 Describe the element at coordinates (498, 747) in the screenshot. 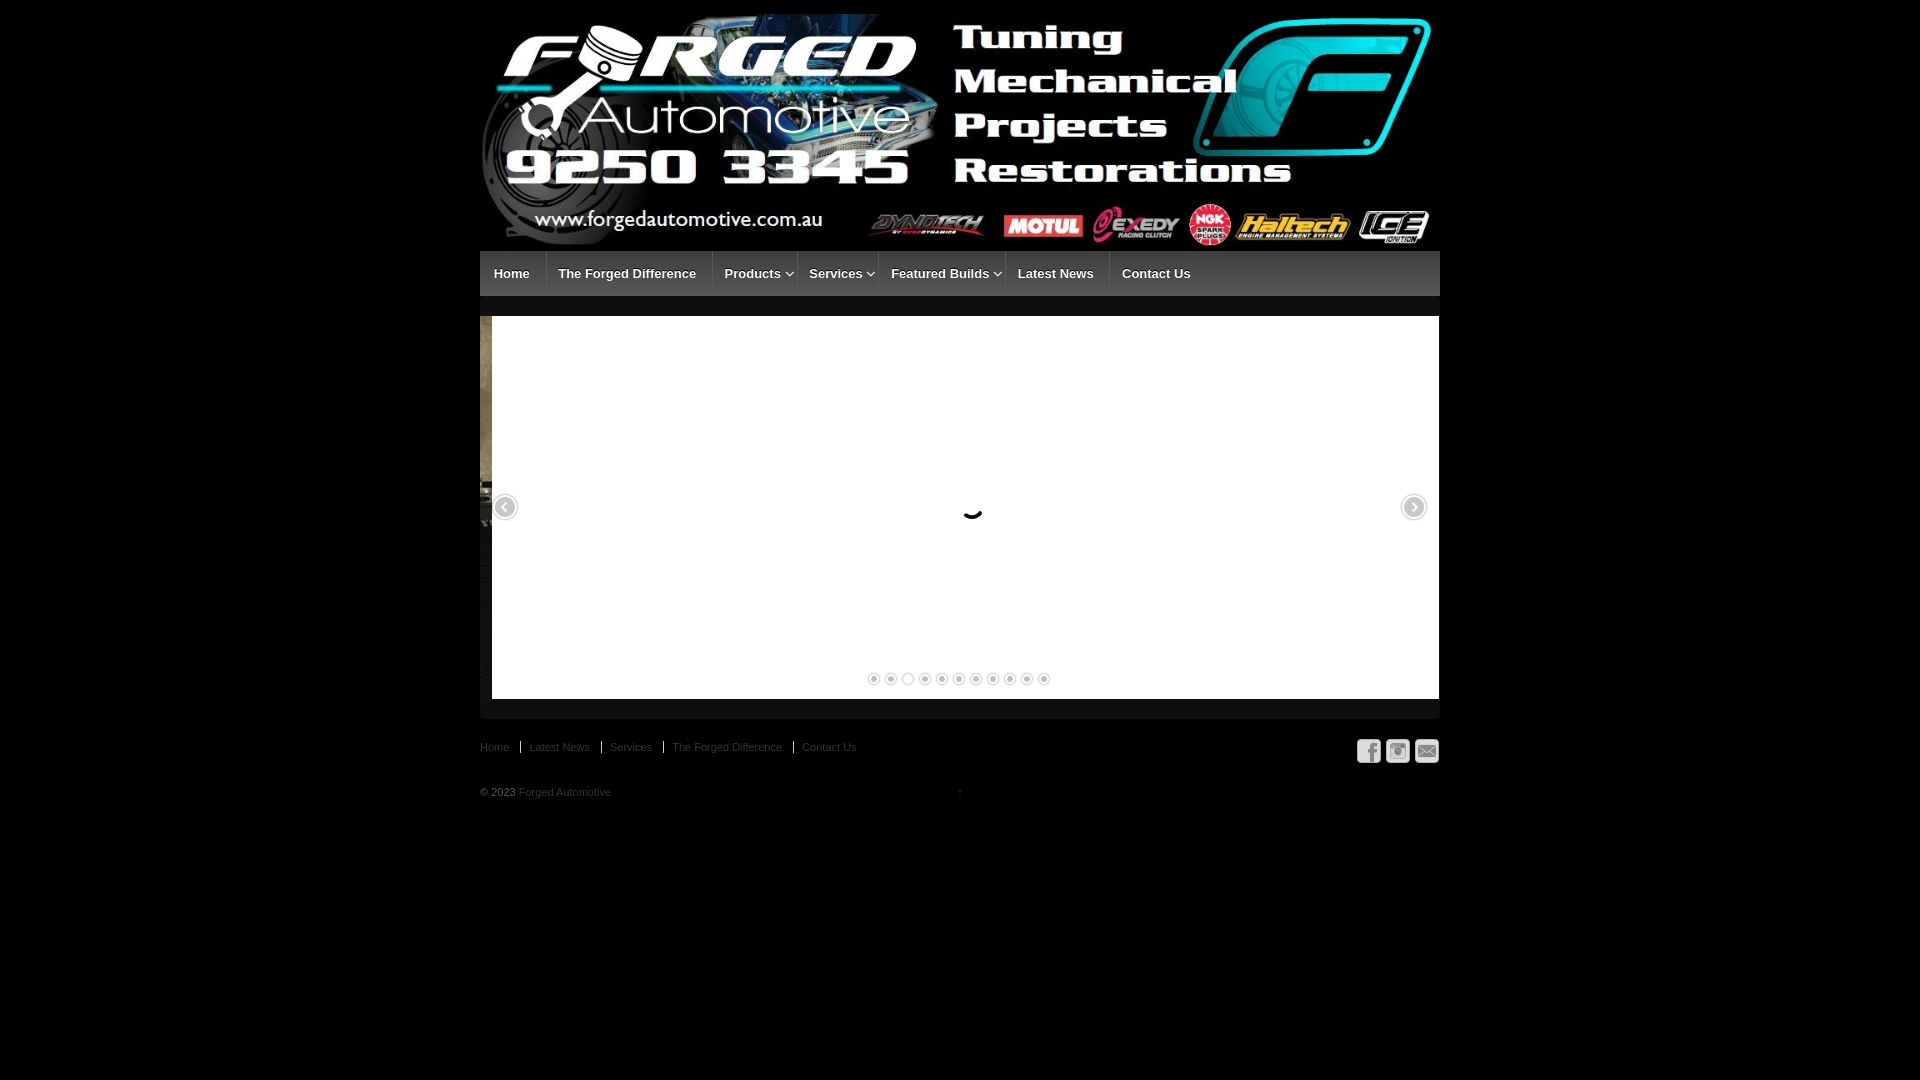

I see `Home` at that location.